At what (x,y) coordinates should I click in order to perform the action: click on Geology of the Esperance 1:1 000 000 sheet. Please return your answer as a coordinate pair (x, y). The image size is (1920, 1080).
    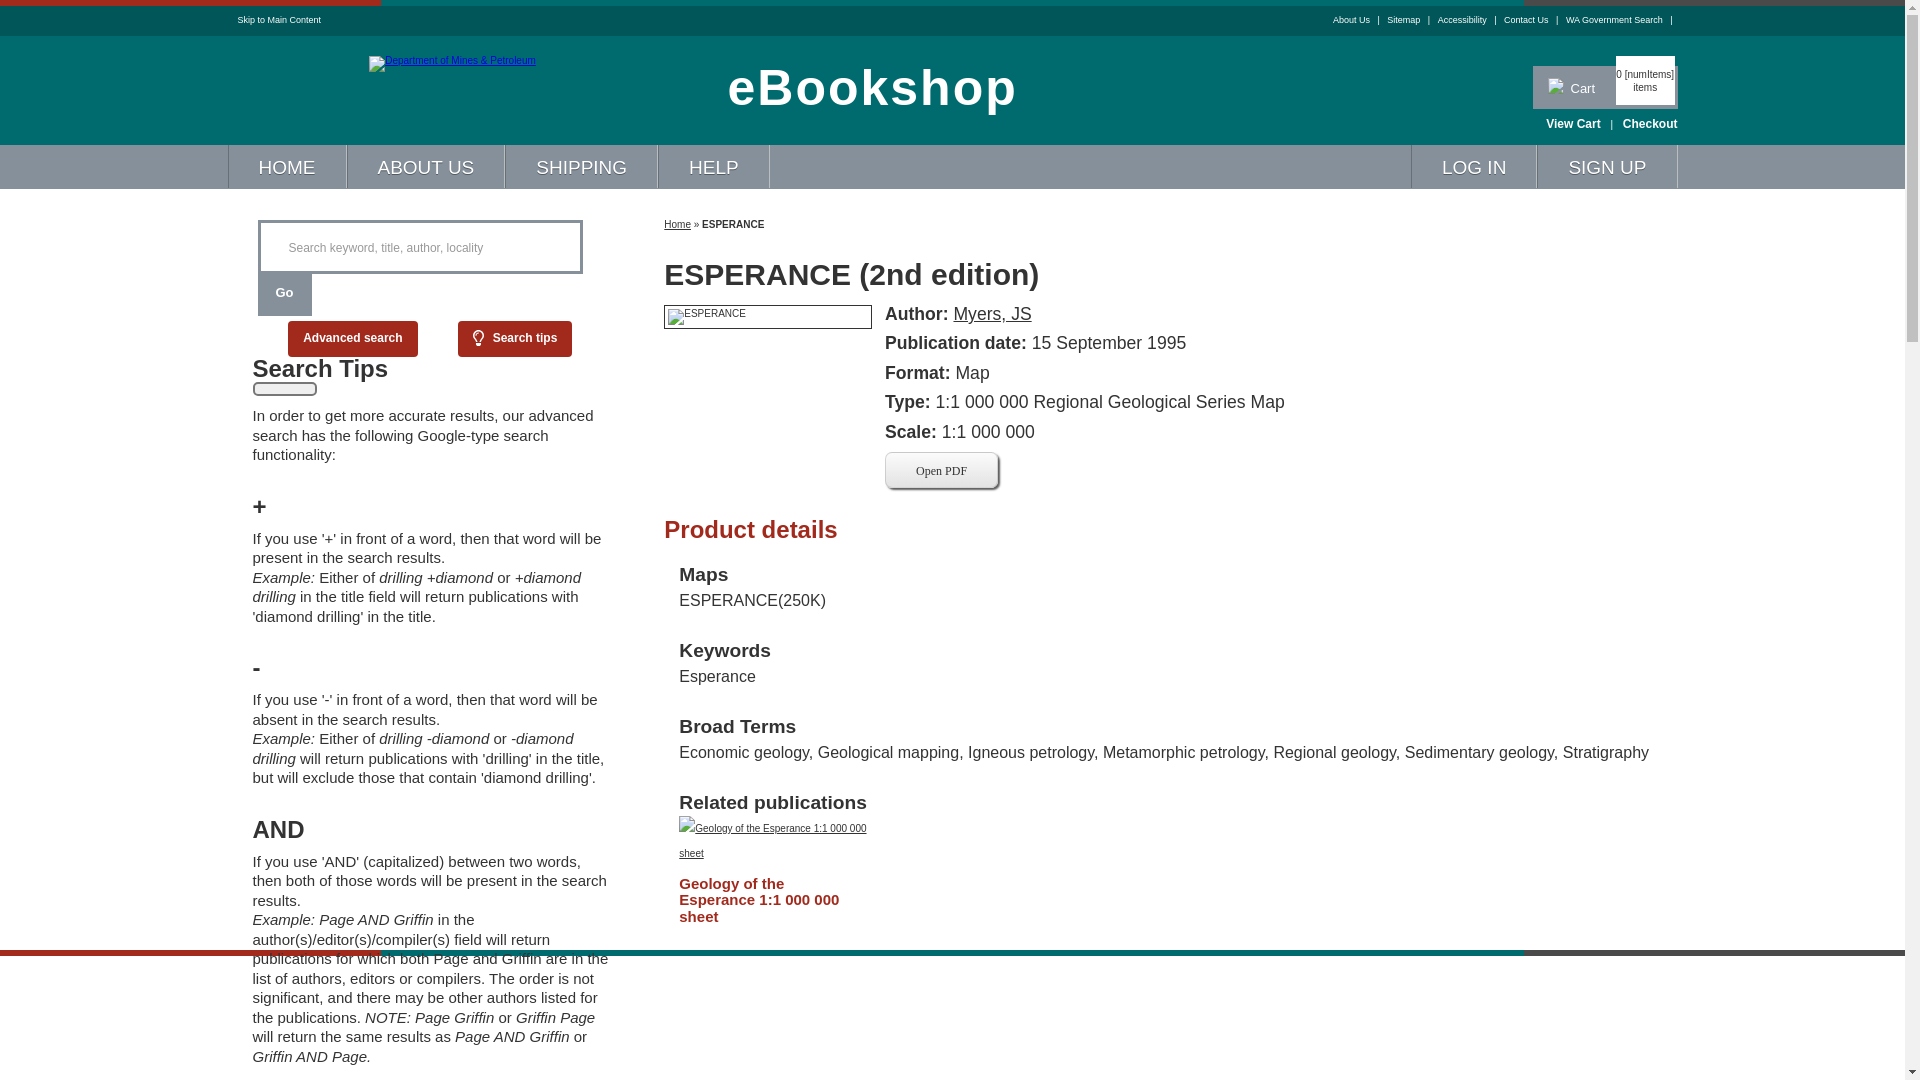
    Looking at the image, I should click on (775, 854).